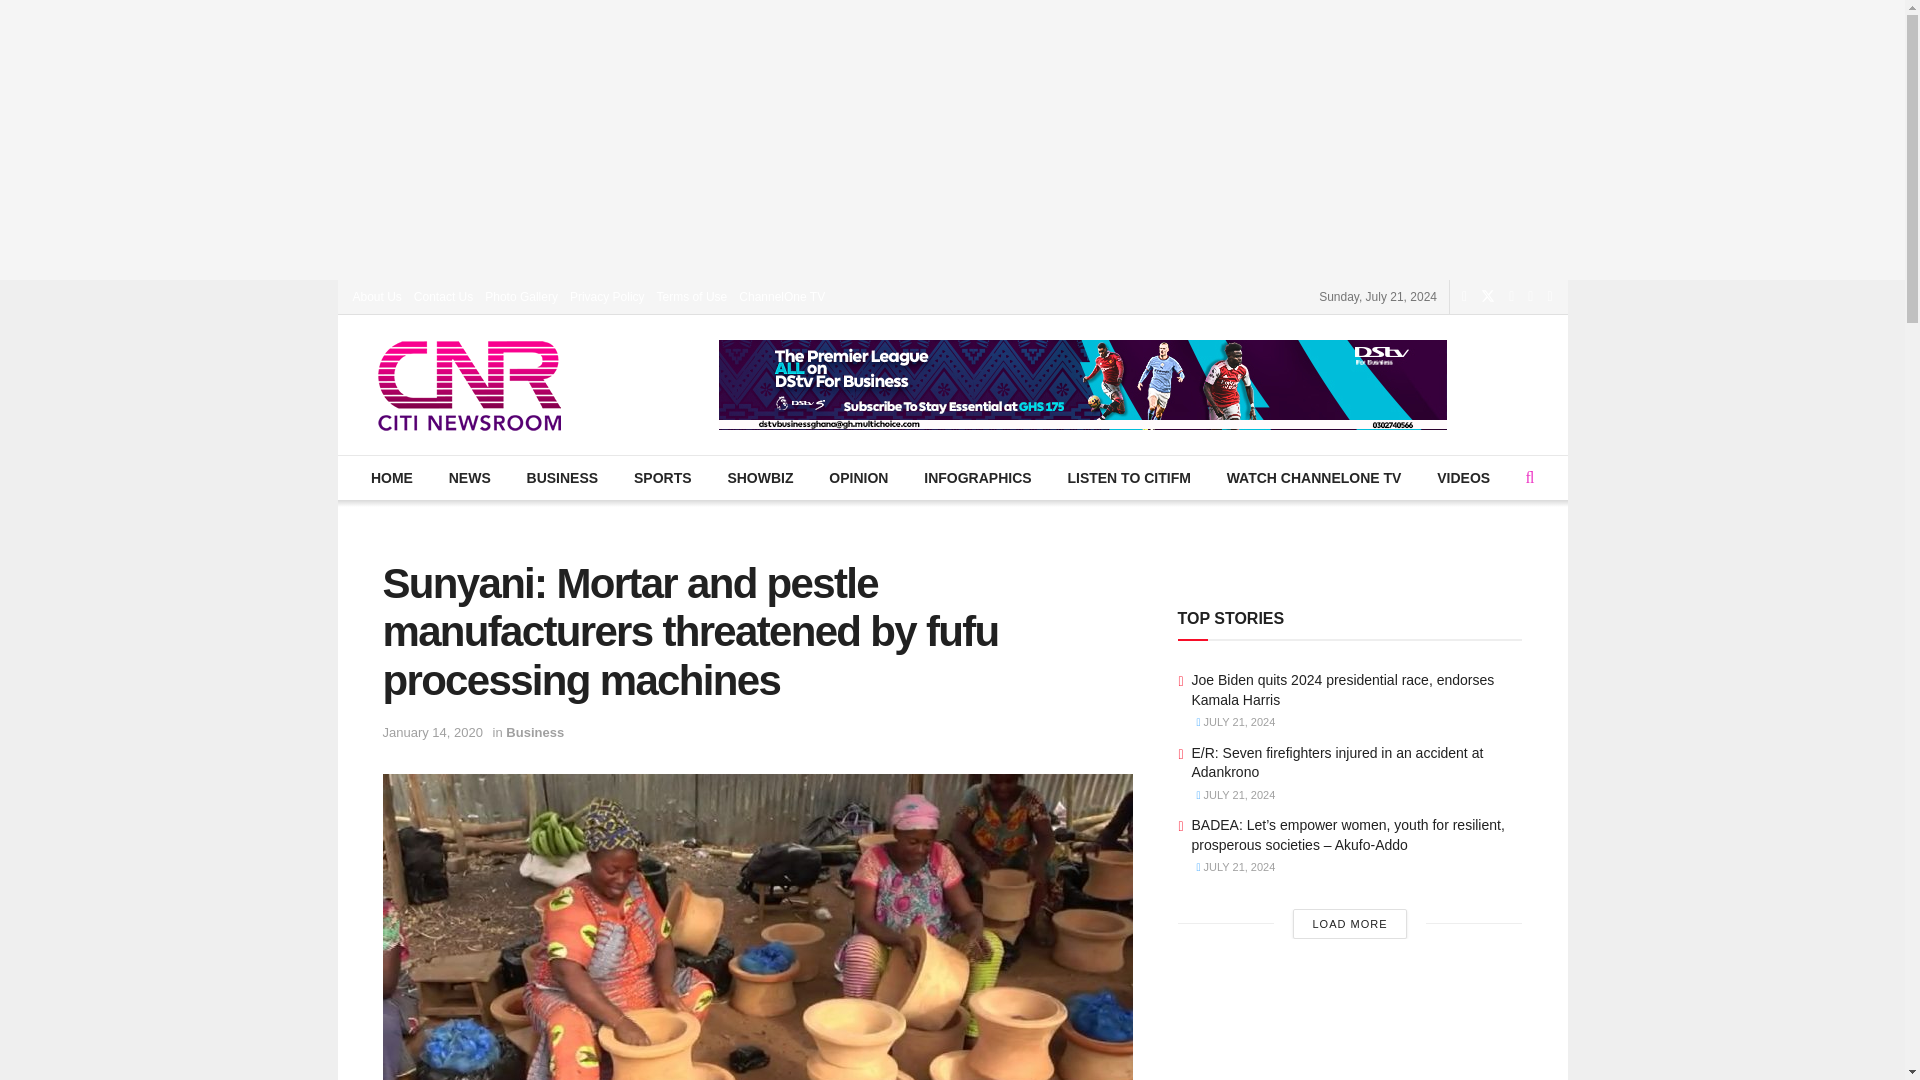 Image resolution: width=1920 pixels, height=1080 pixels. I want to click on About Us, so click(376, 296).